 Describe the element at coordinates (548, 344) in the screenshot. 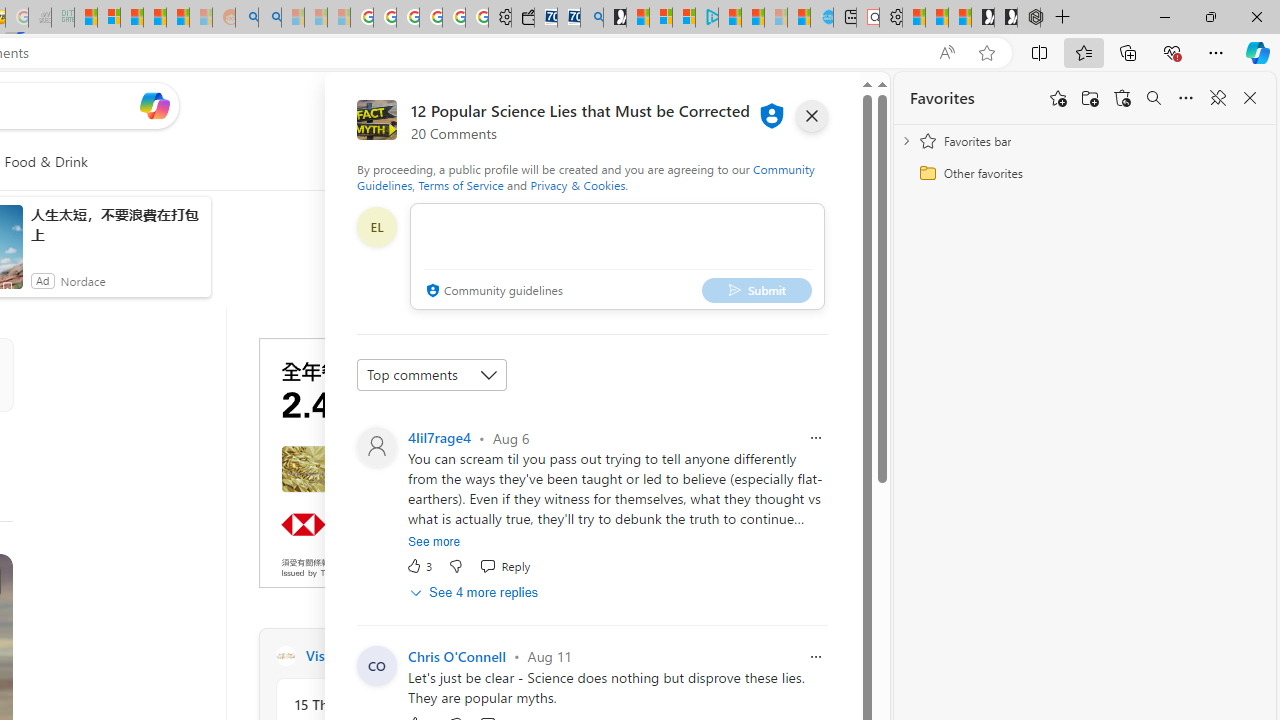

I see `Class: qc-adchoices-link top-right ` at that location.